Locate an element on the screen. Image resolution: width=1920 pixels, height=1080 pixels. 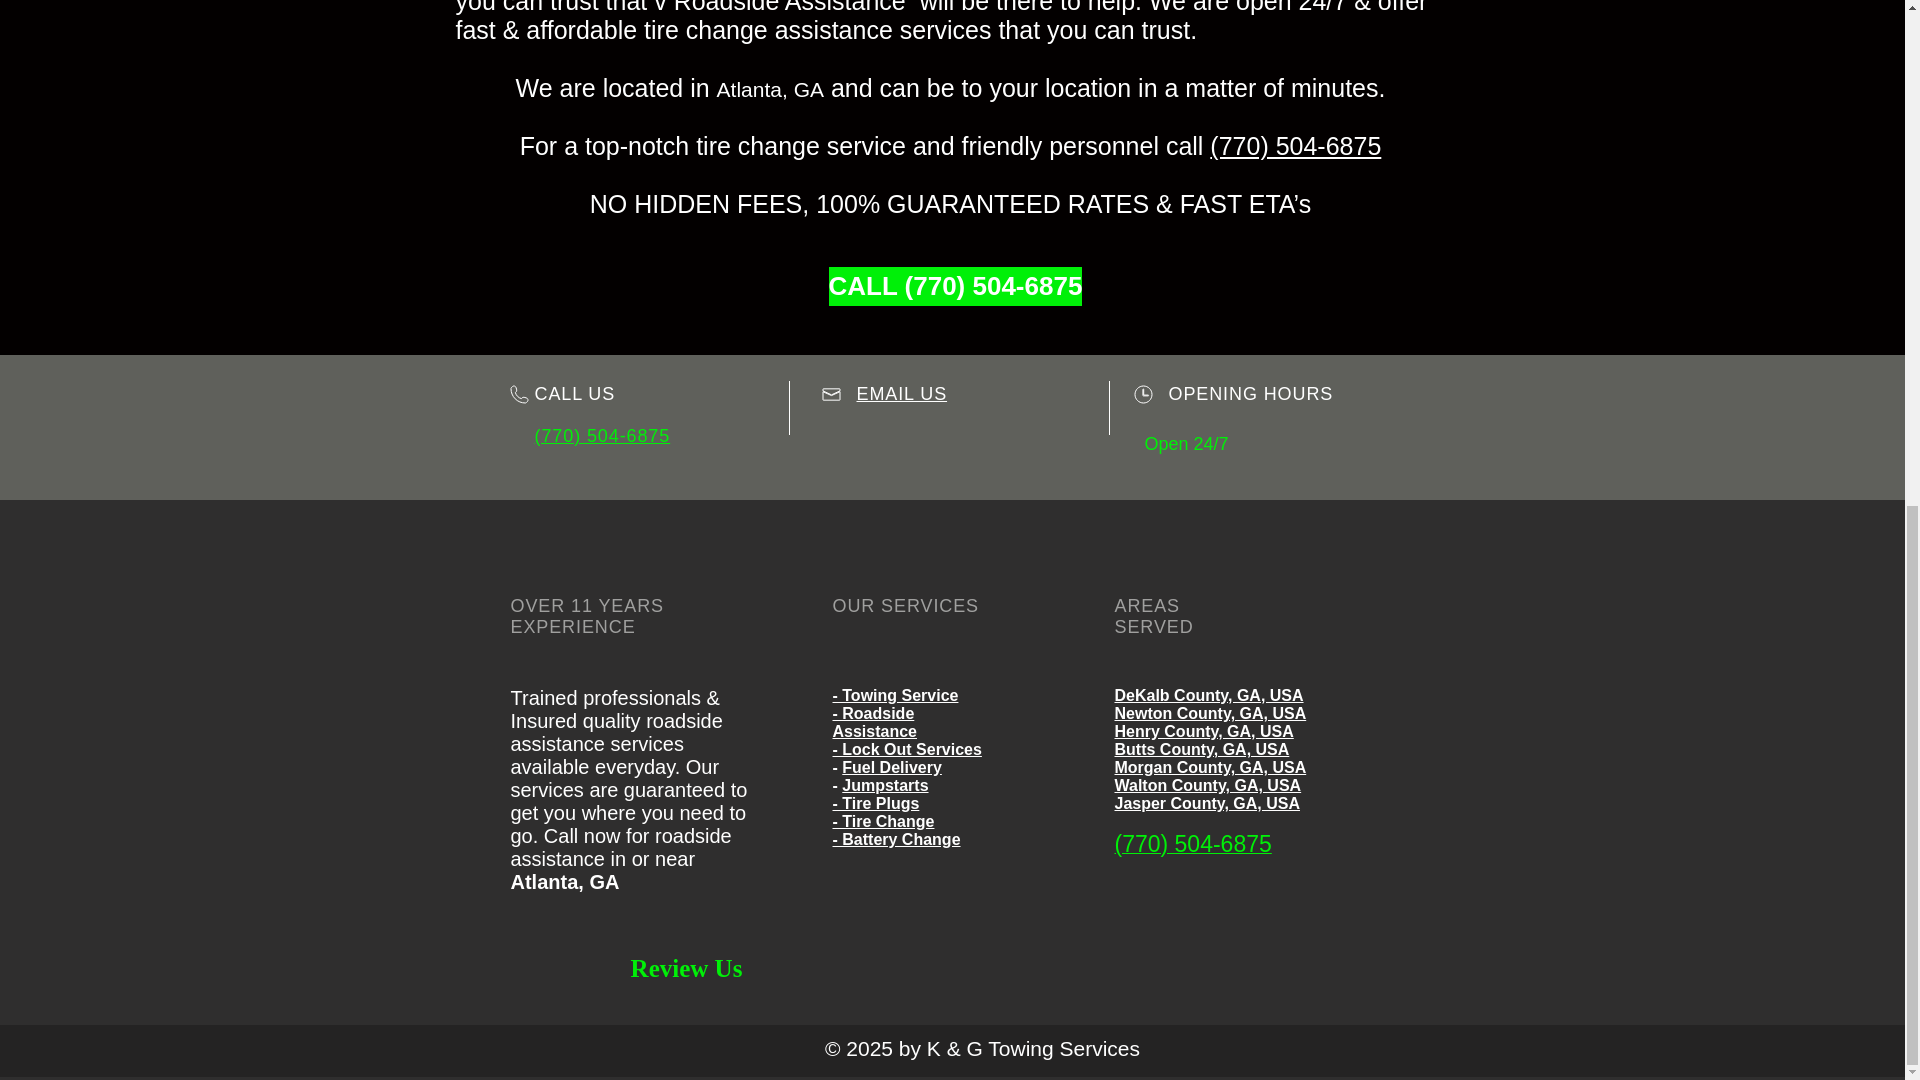
Fuel Delivery is located at coordinates (892, 768).